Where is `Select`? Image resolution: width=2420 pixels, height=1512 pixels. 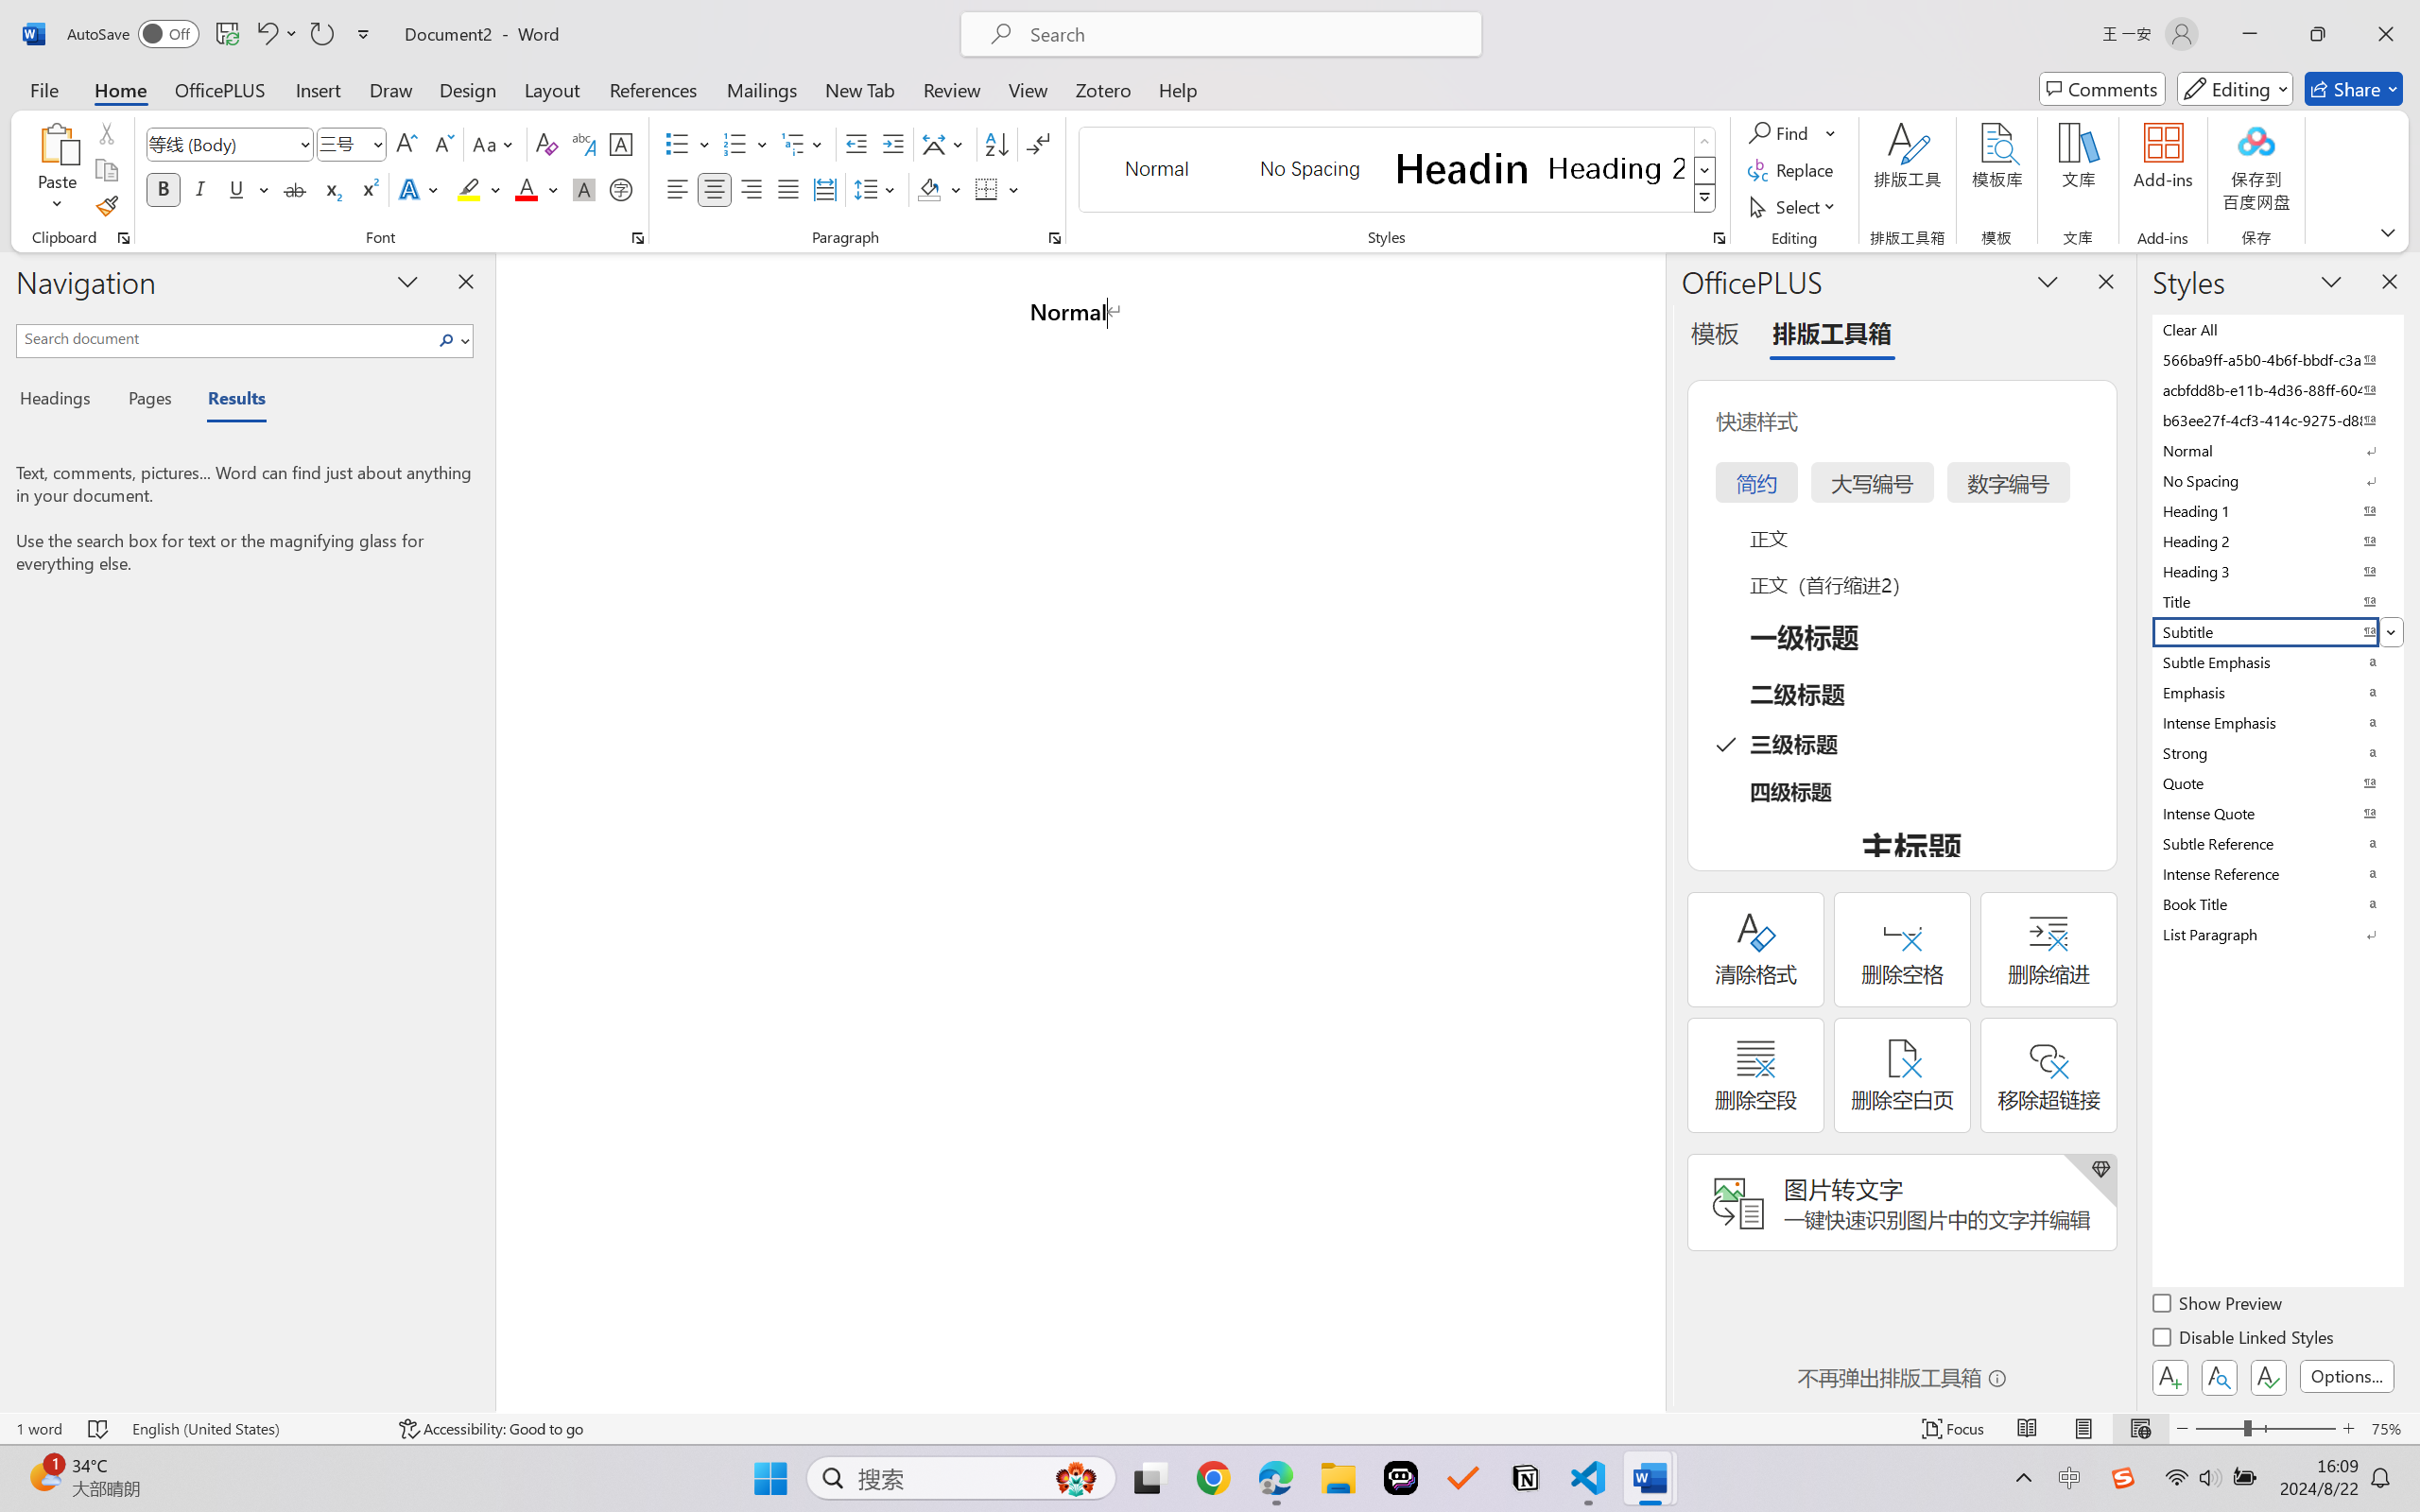 Select is located at coordinates (1795, 206).